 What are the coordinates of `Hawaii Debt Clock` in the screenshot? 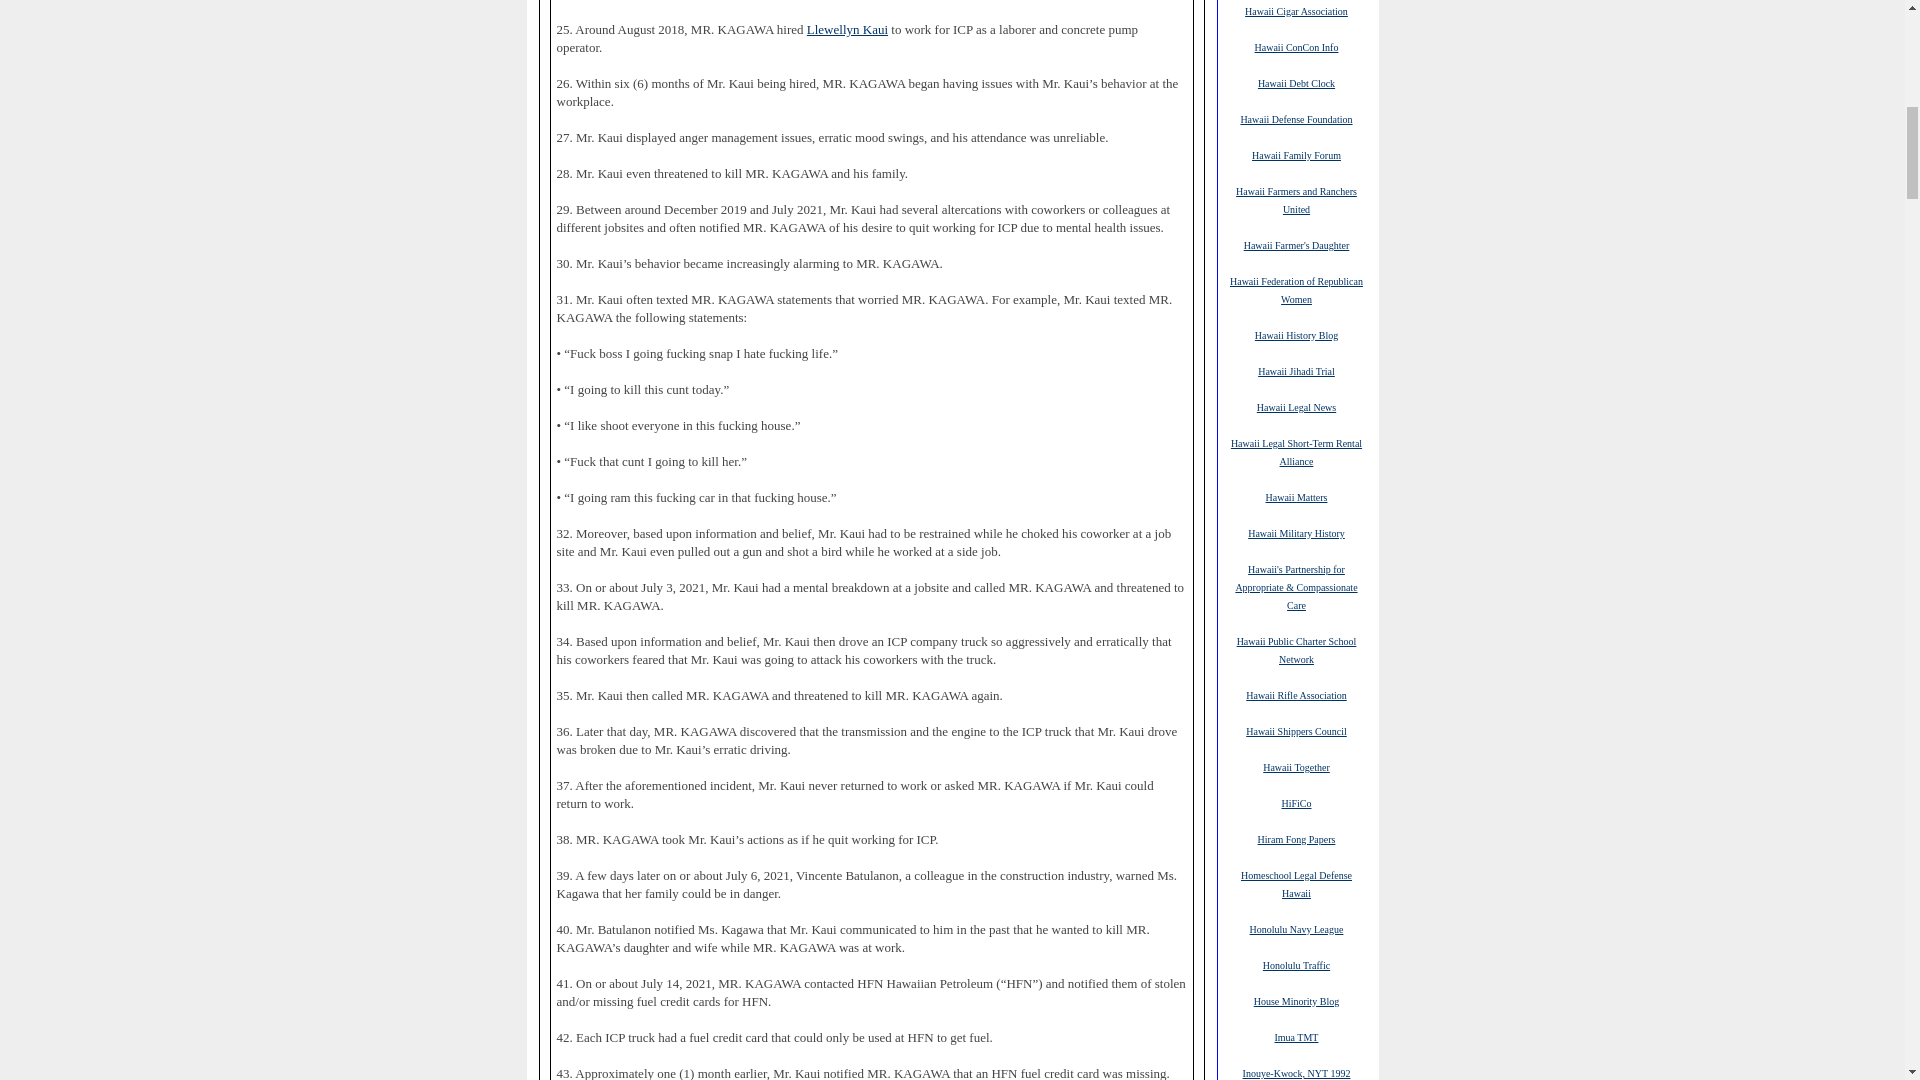 It's located at (1296, 82).